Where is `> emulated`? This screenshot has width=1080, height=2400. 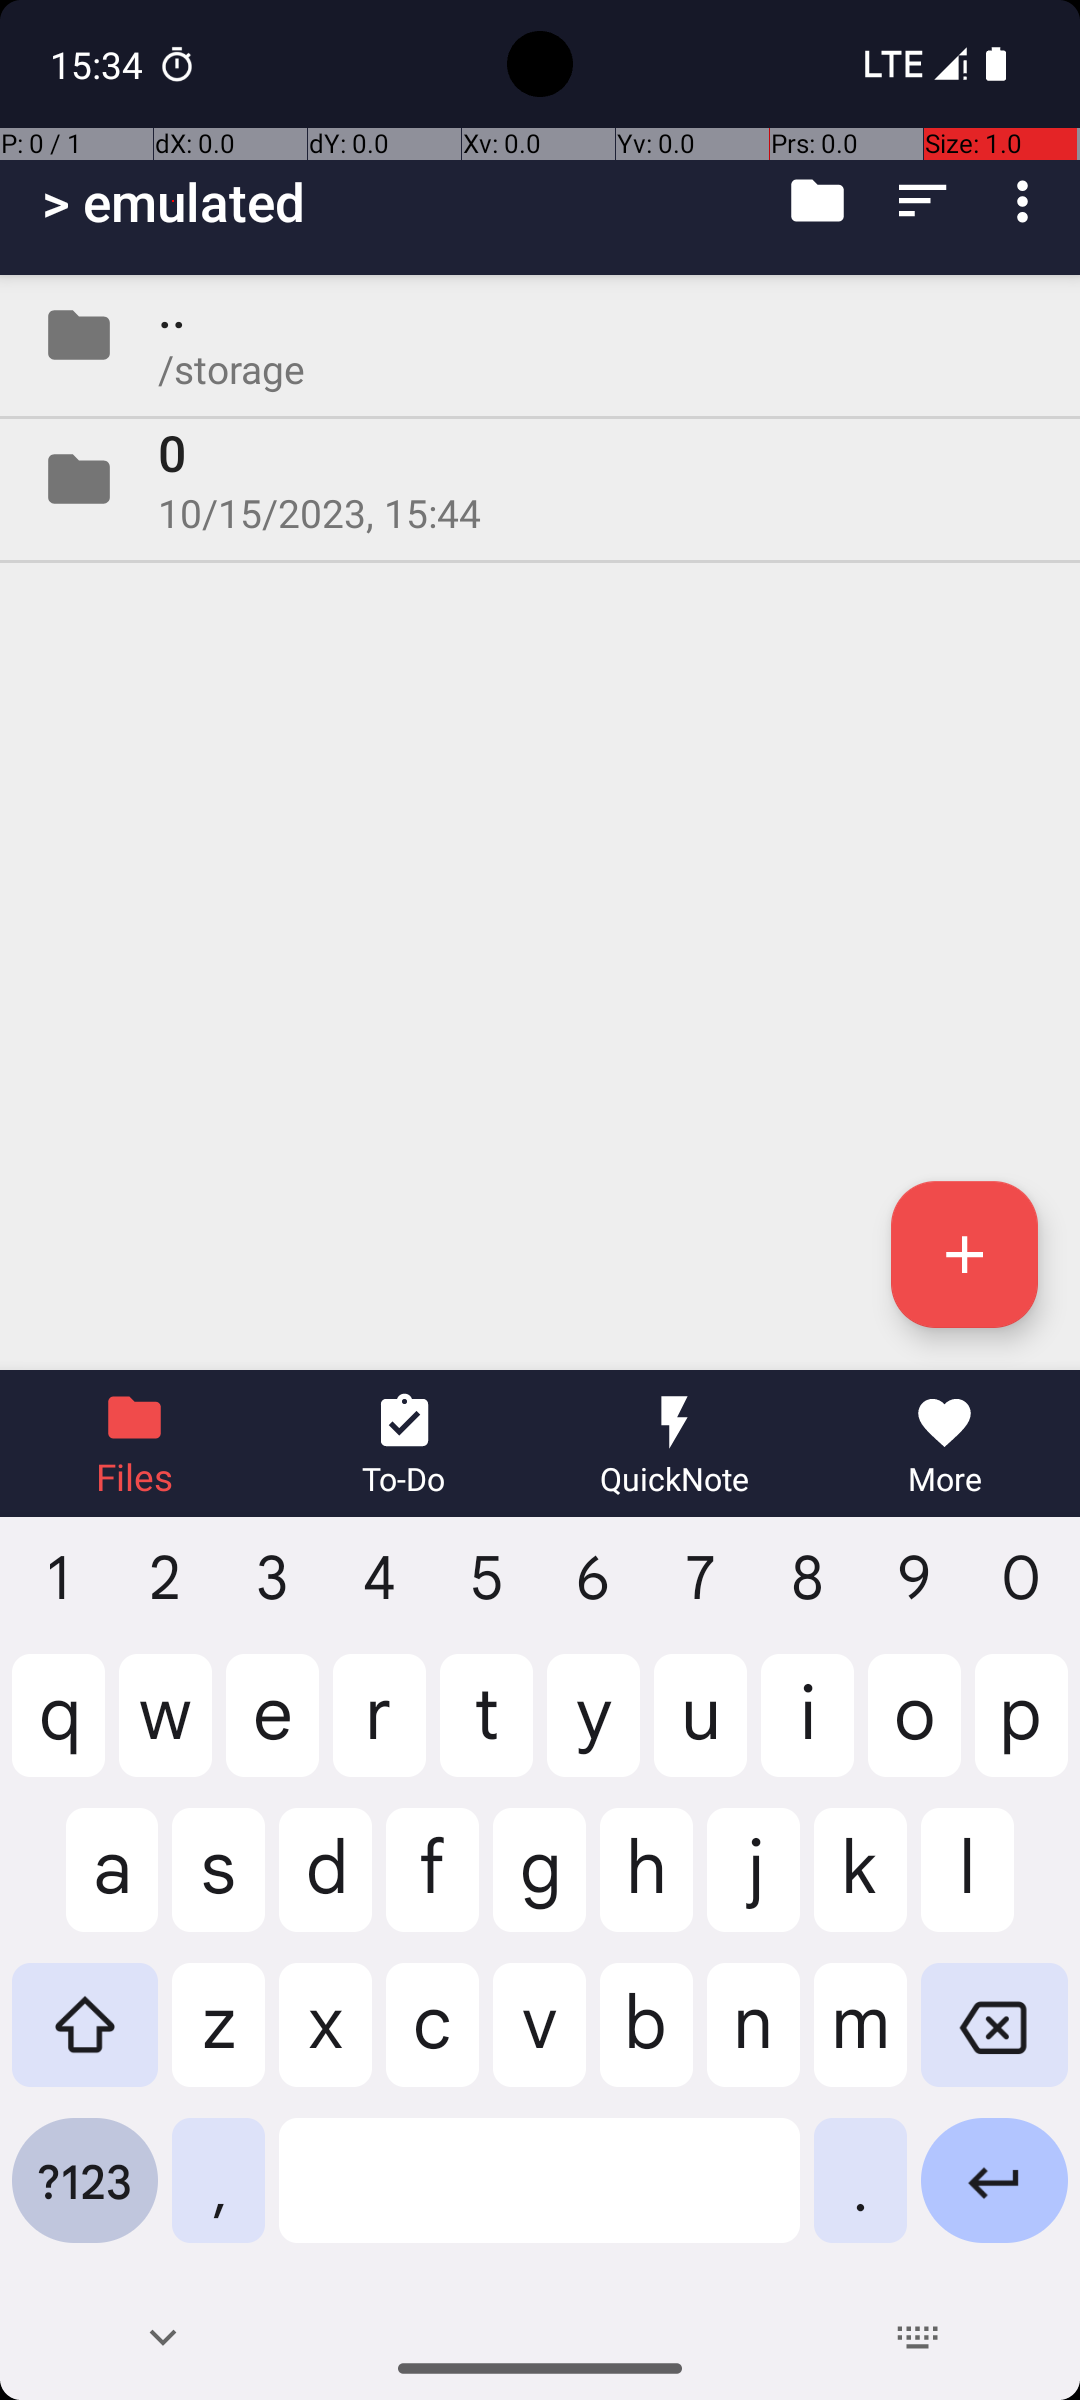 > emulated is located at coordinates (174, 202).